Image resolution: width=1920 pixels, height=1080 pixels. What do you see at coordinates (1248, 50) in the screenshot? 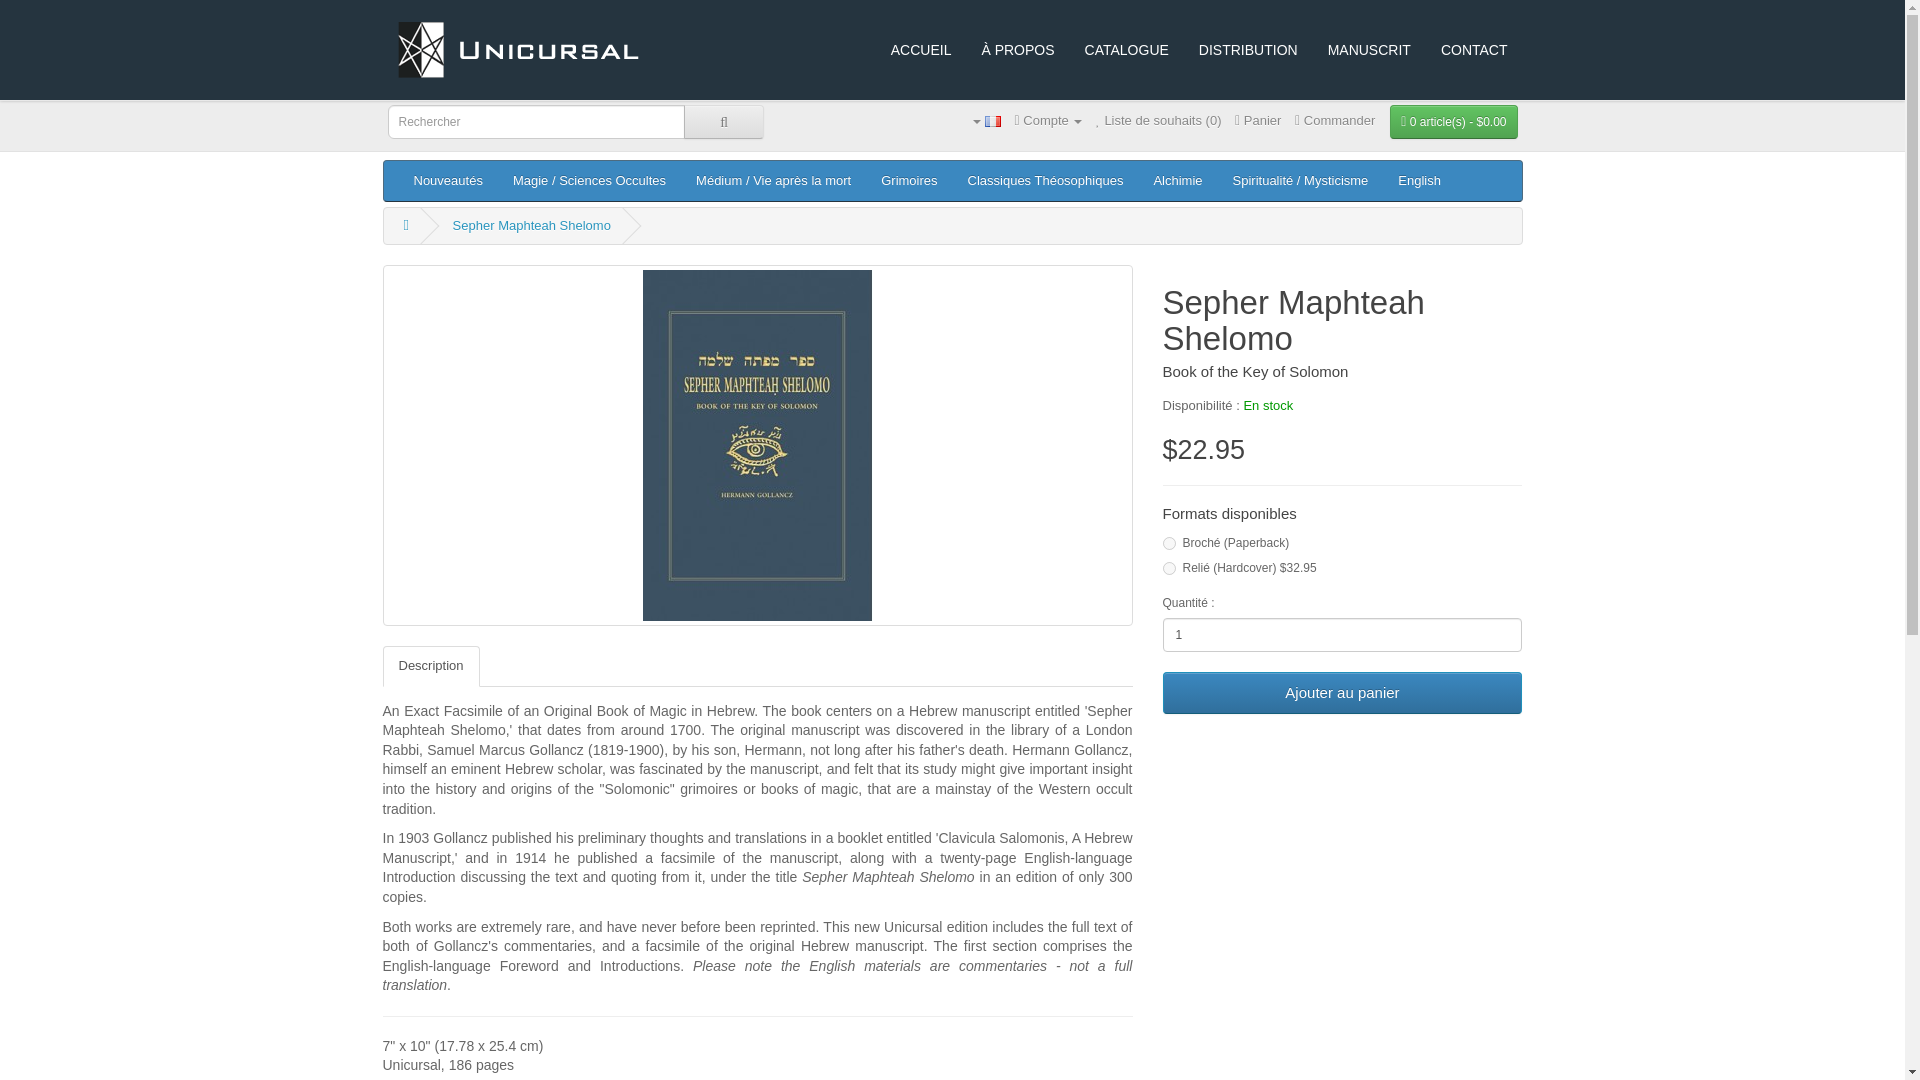
I see `DISTRIBUTION` at bounding box center [1248, 50].